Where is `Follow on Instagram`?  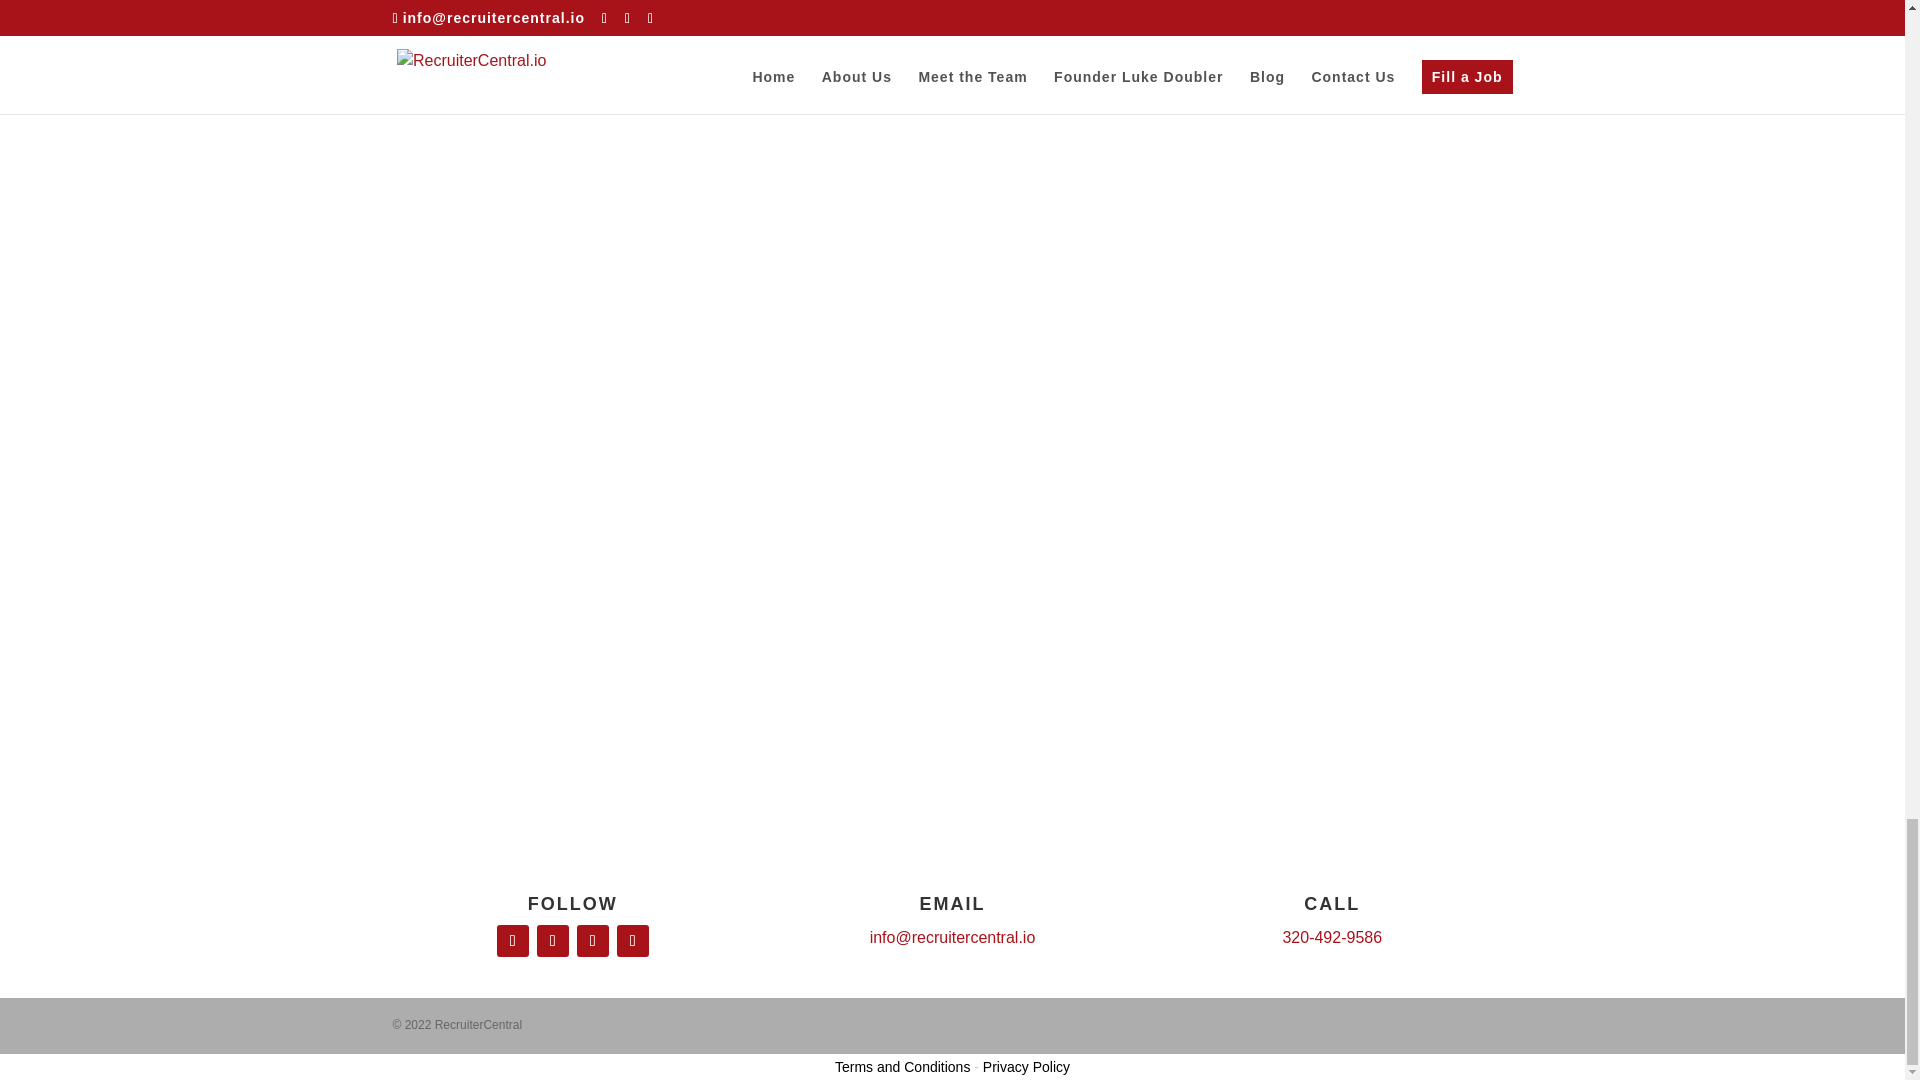 Follow on Instagram is located at coordinates (552, 940).